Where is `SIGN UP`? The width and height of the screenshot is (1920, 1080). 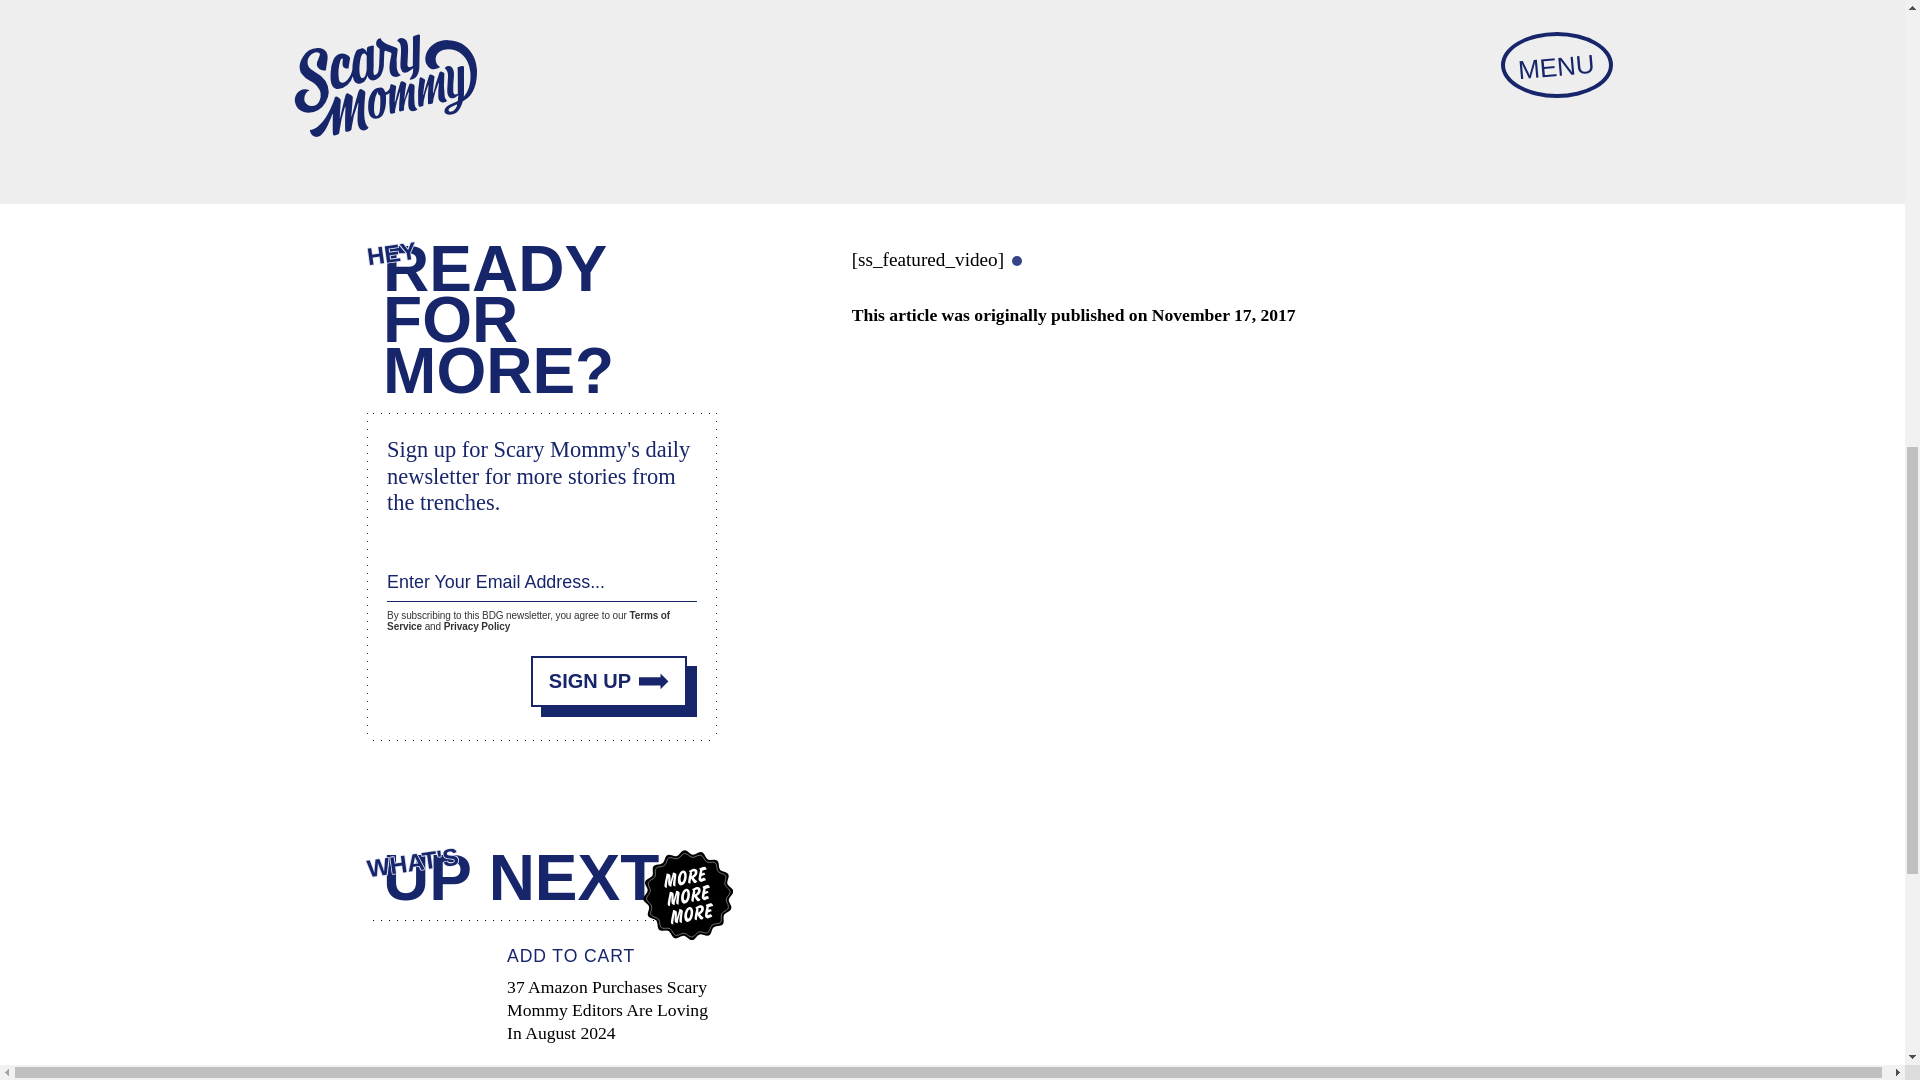 SIGN UP is located at coordinates (609, 669).